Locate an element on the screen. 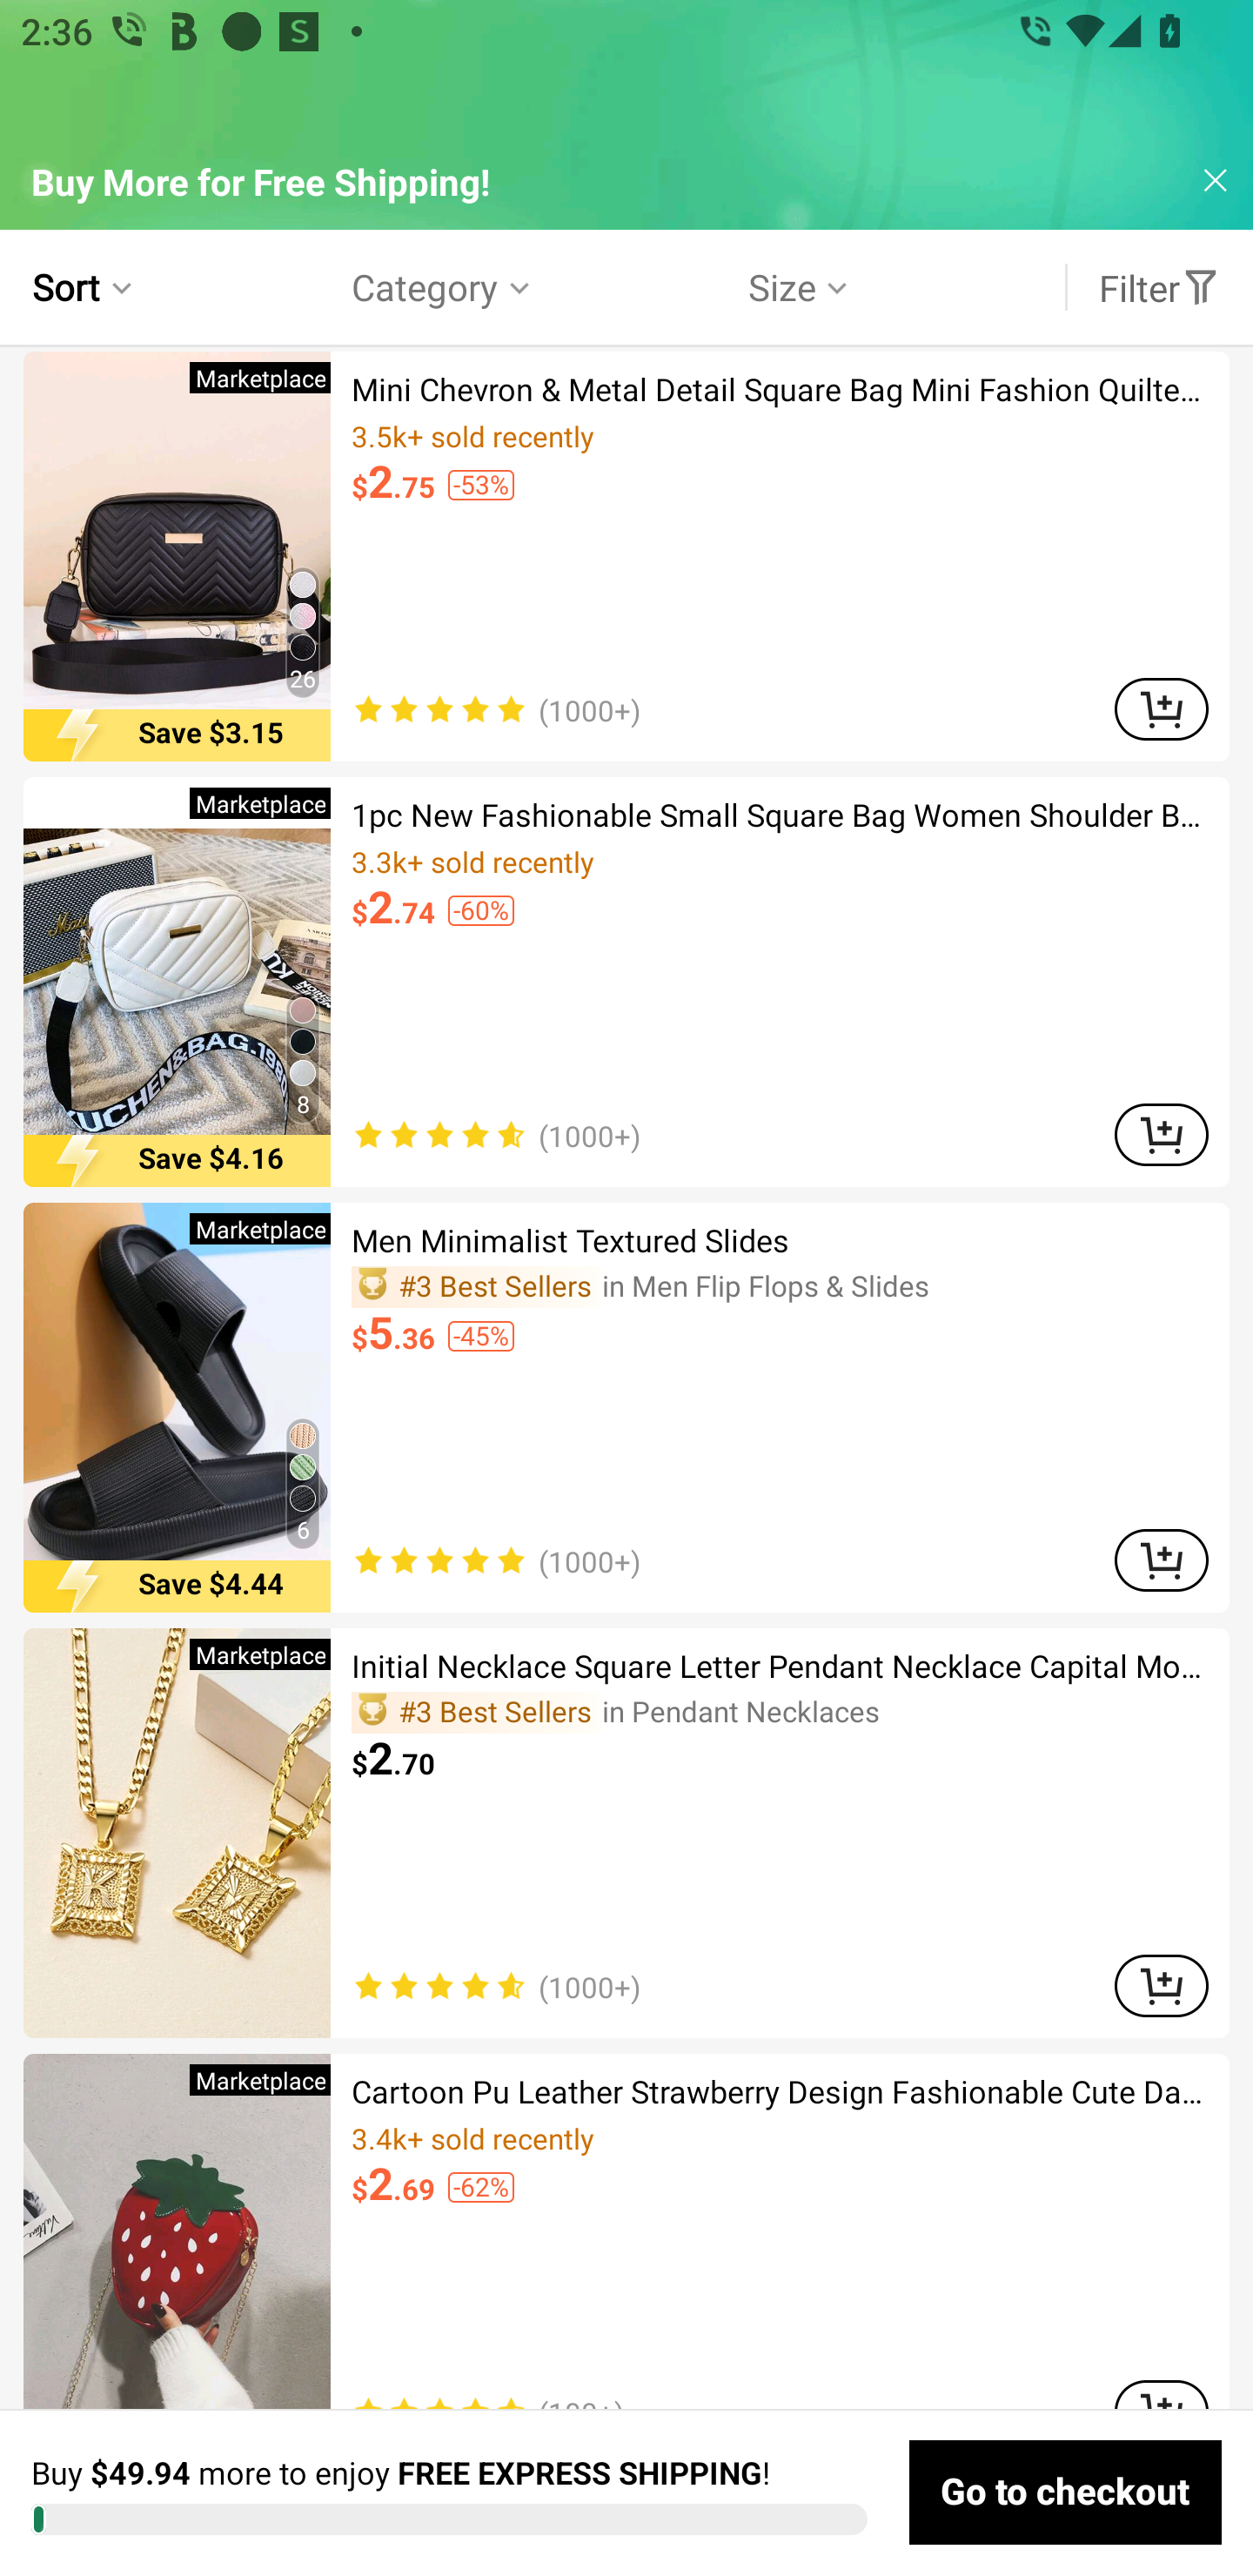 This screenshot has height=2576, width=1253. Go to checkout is located at coordinates (1065, 2492).